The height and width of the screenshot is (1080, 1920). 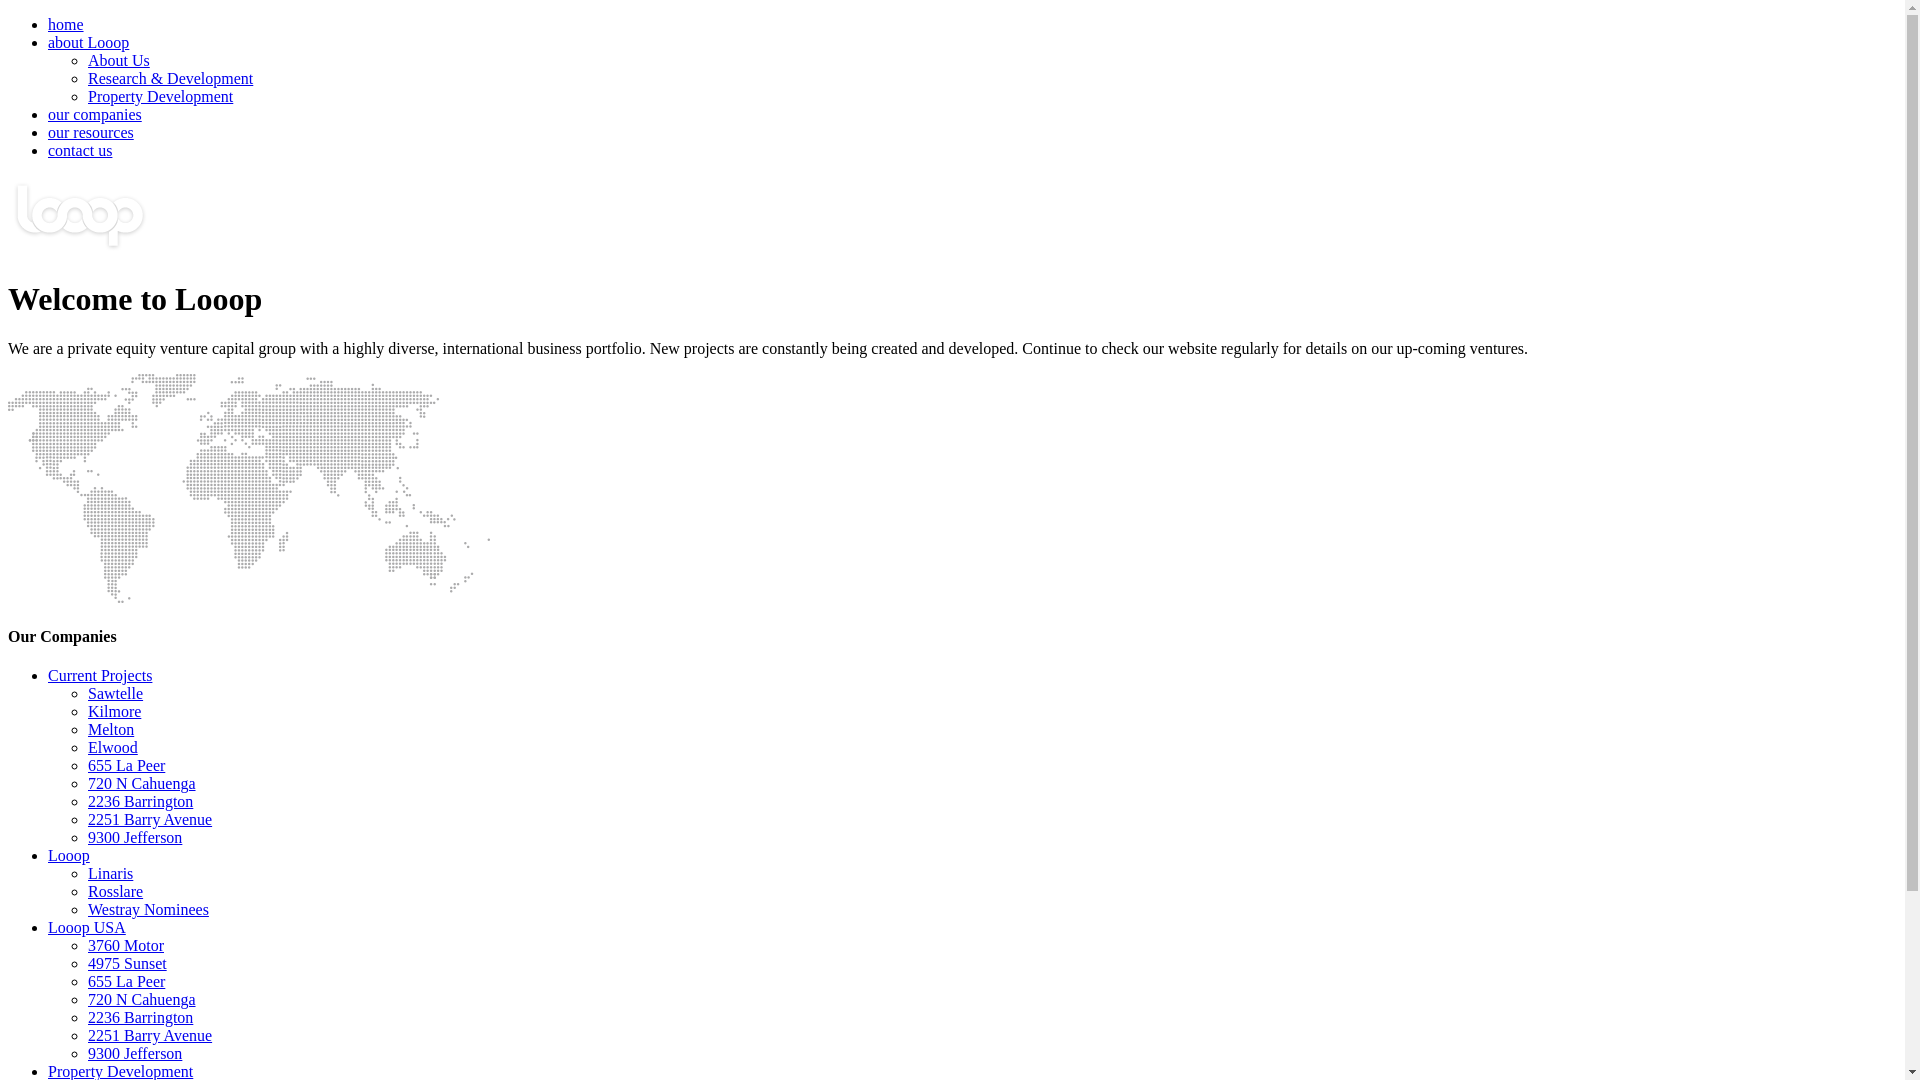 I want to click on Rosslare, so click(x=116, y=891).